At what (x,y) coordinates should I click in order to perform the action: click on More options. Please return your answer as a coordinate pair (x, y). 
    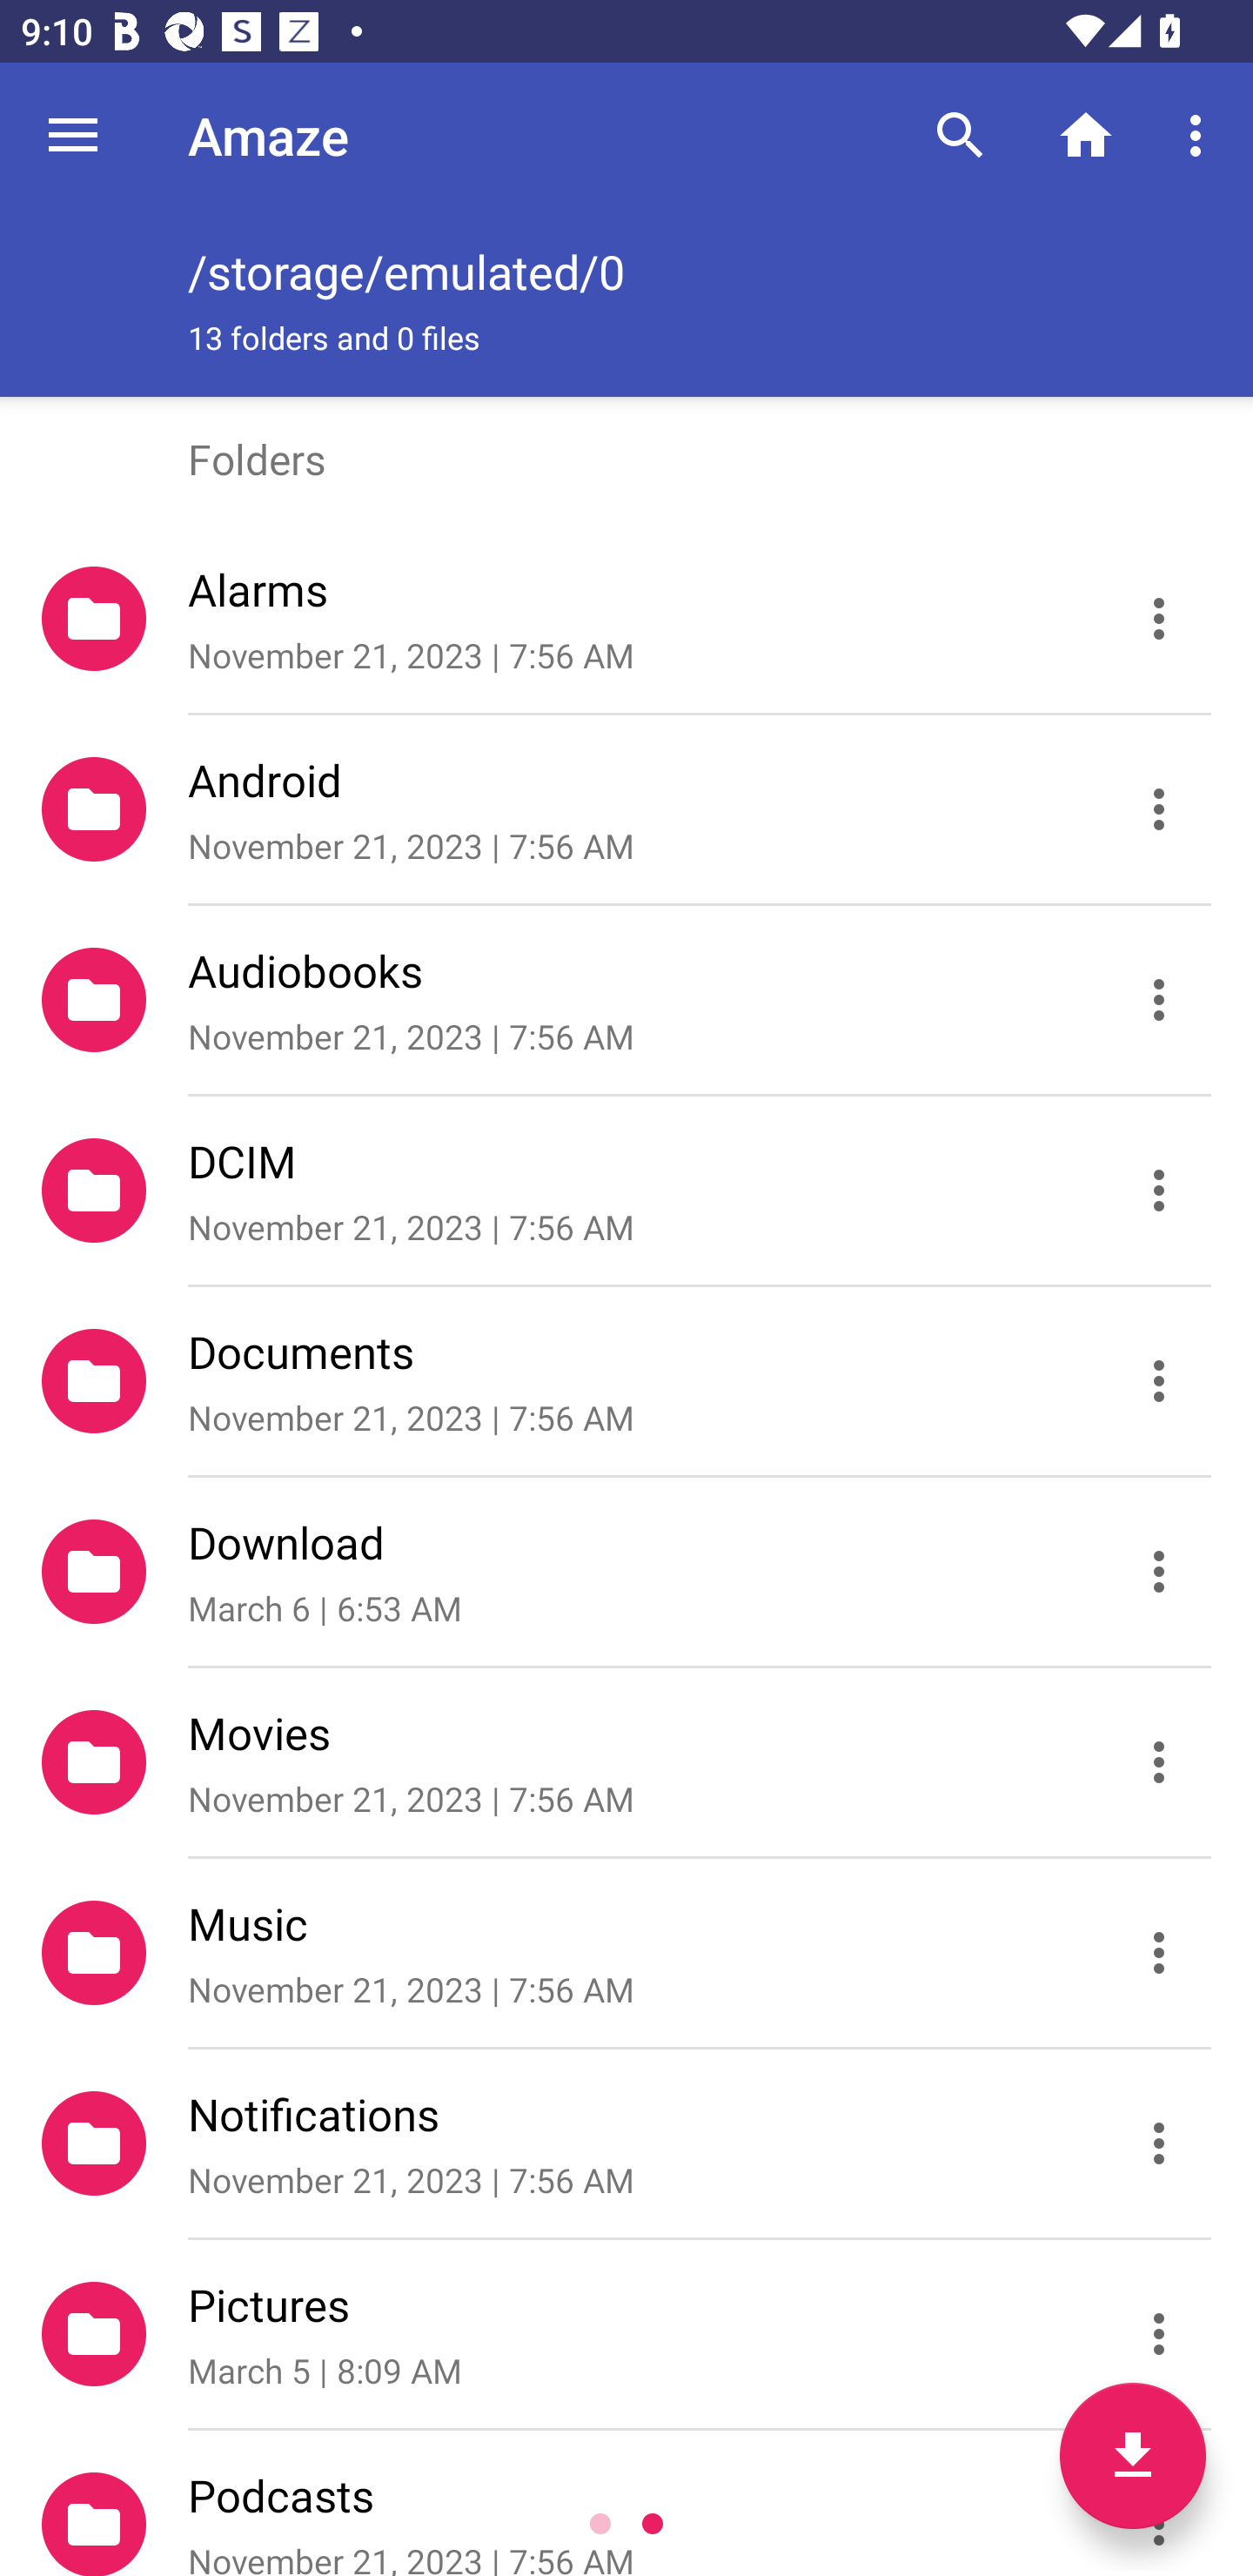
    Looking at the image, I should click on (1201, 134).